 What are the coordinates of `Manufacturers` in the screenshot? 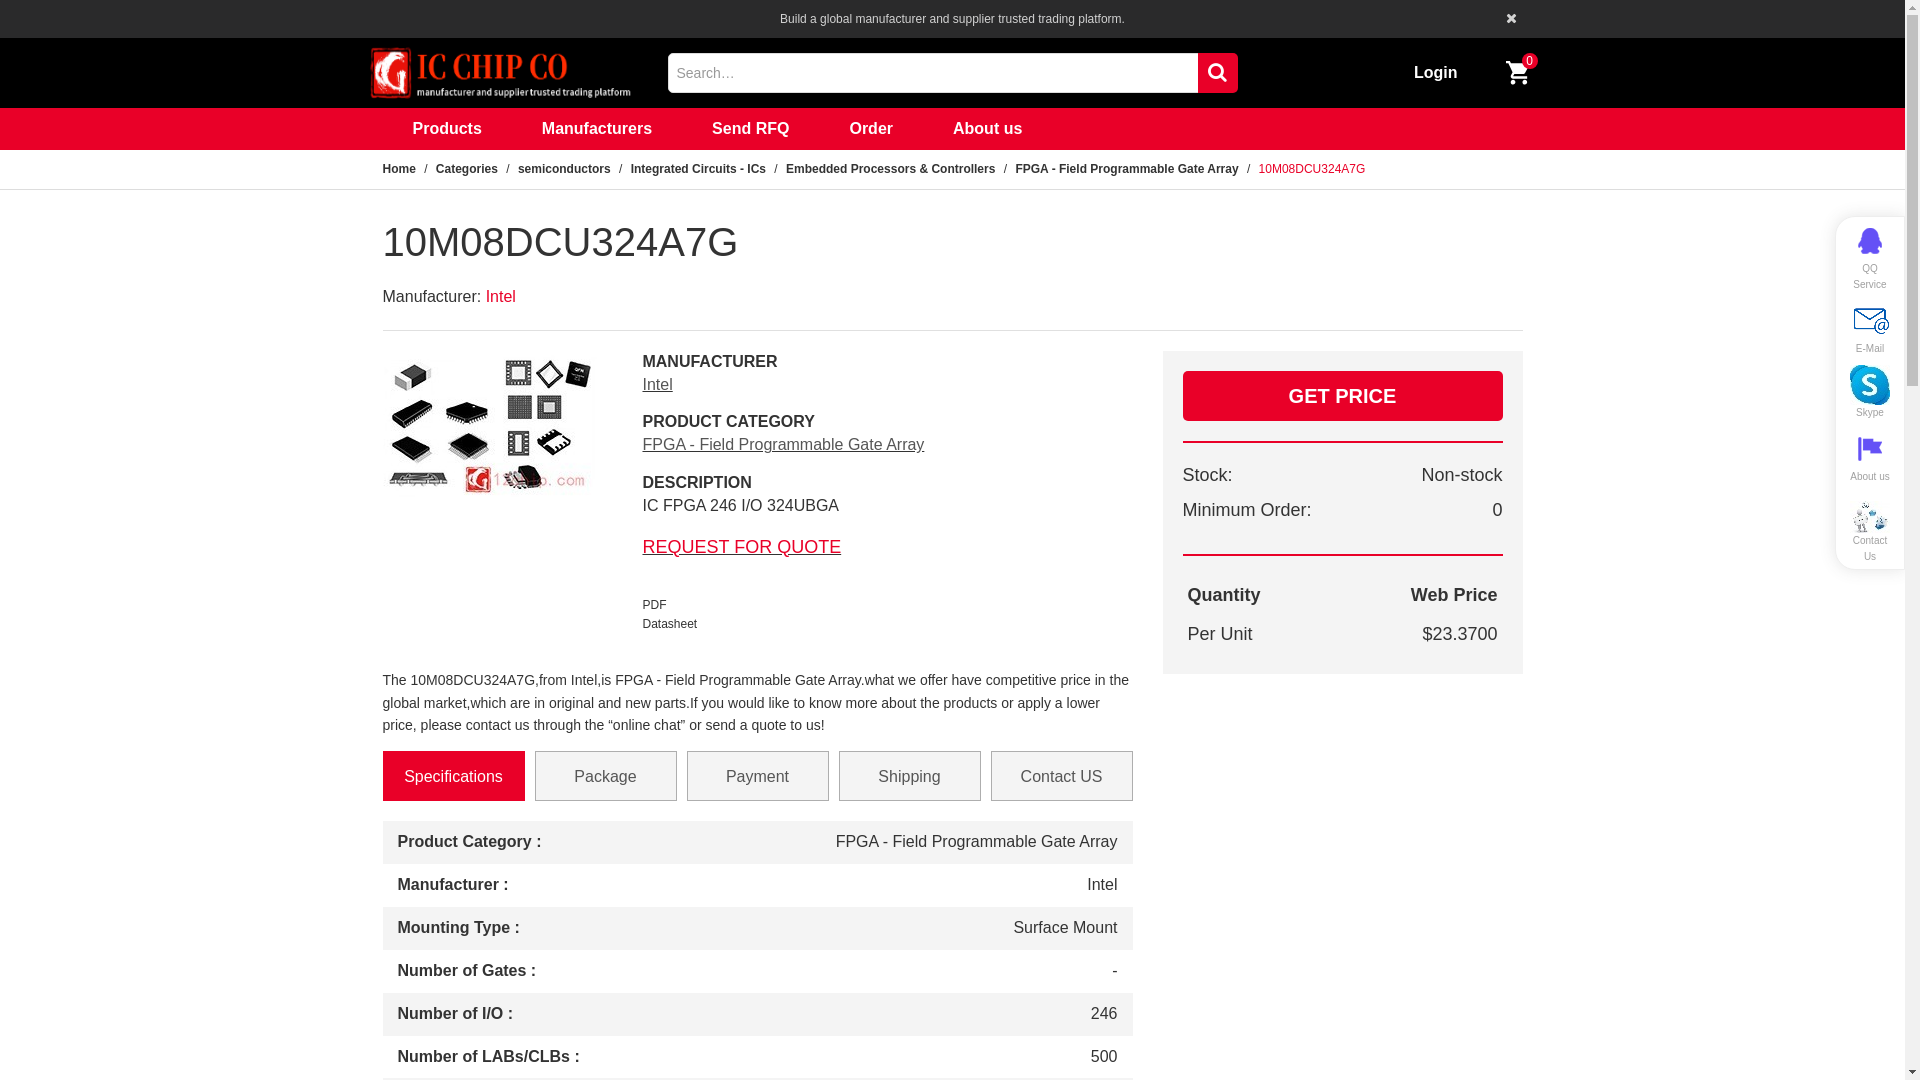 It's located at (597, 129).